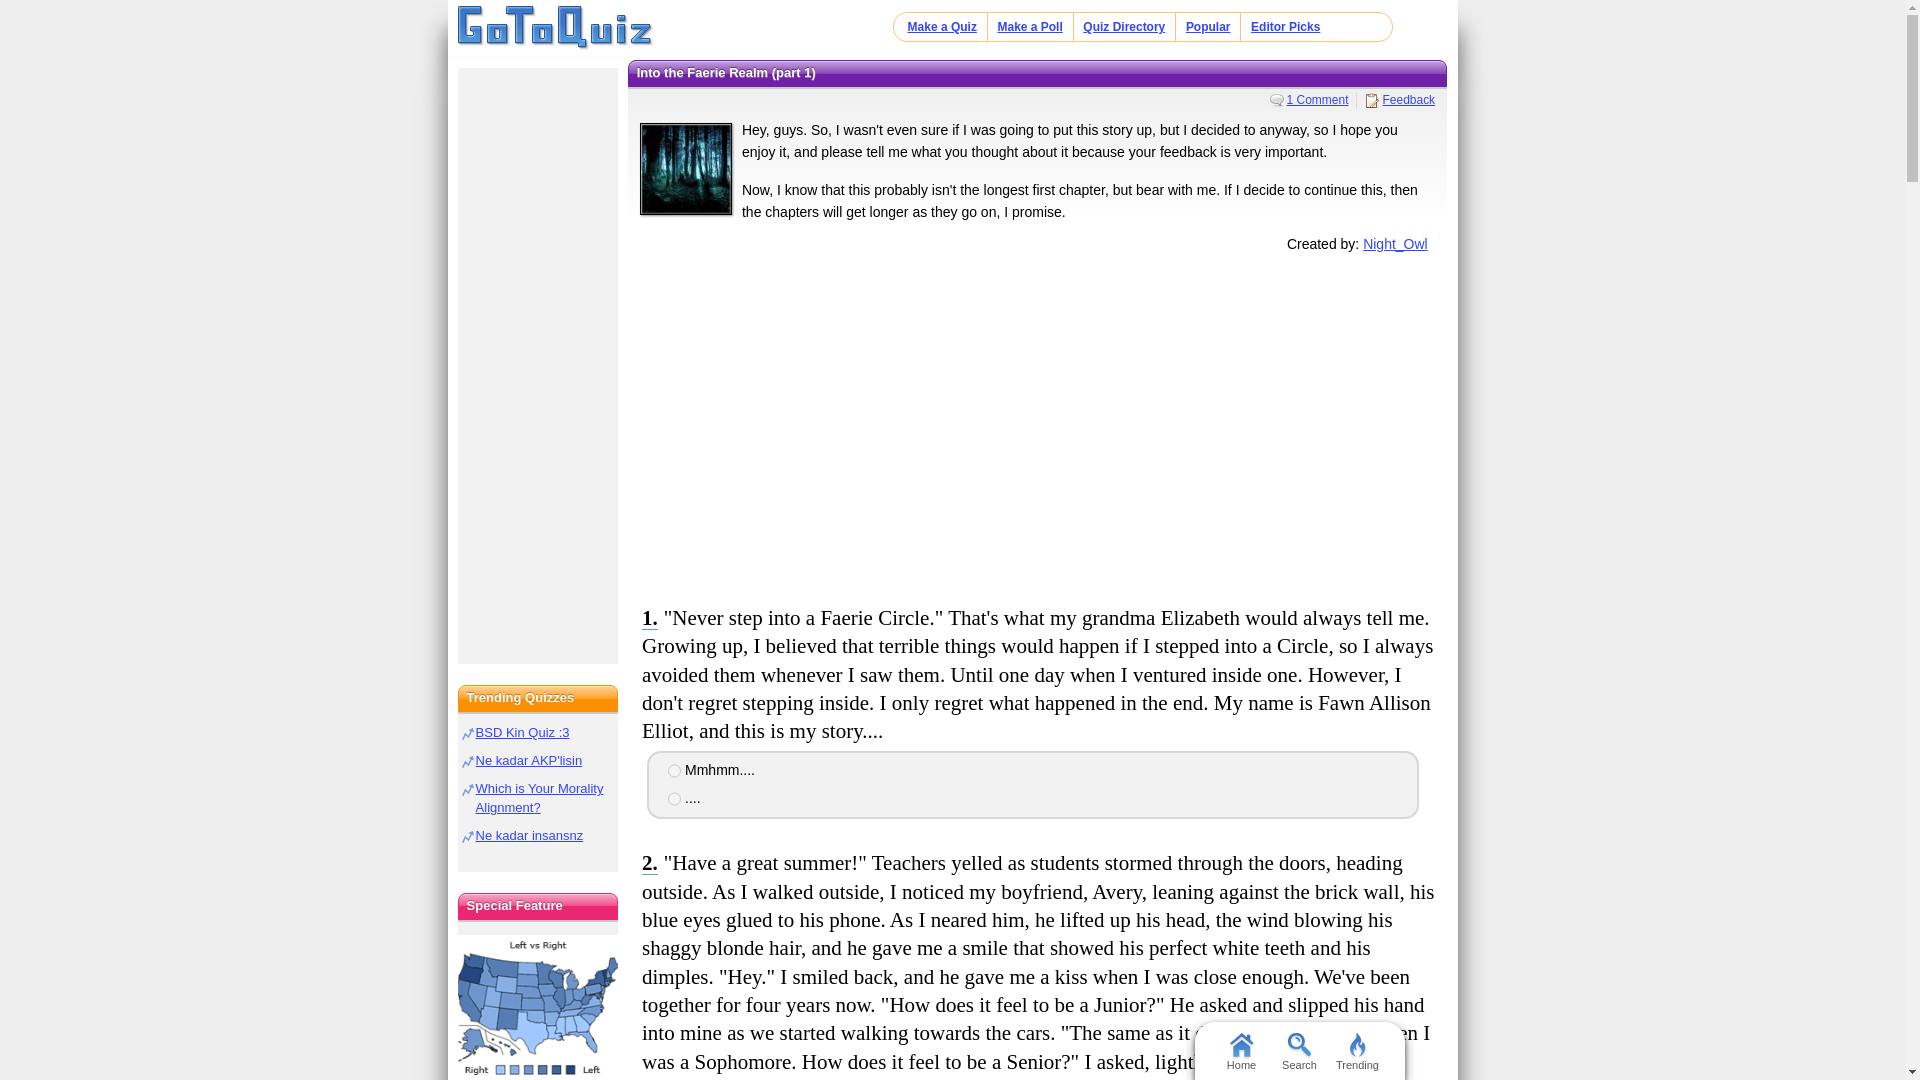 This screenshot has height=1080, width=1920. I want to click on Search, so click(1298, 1050).